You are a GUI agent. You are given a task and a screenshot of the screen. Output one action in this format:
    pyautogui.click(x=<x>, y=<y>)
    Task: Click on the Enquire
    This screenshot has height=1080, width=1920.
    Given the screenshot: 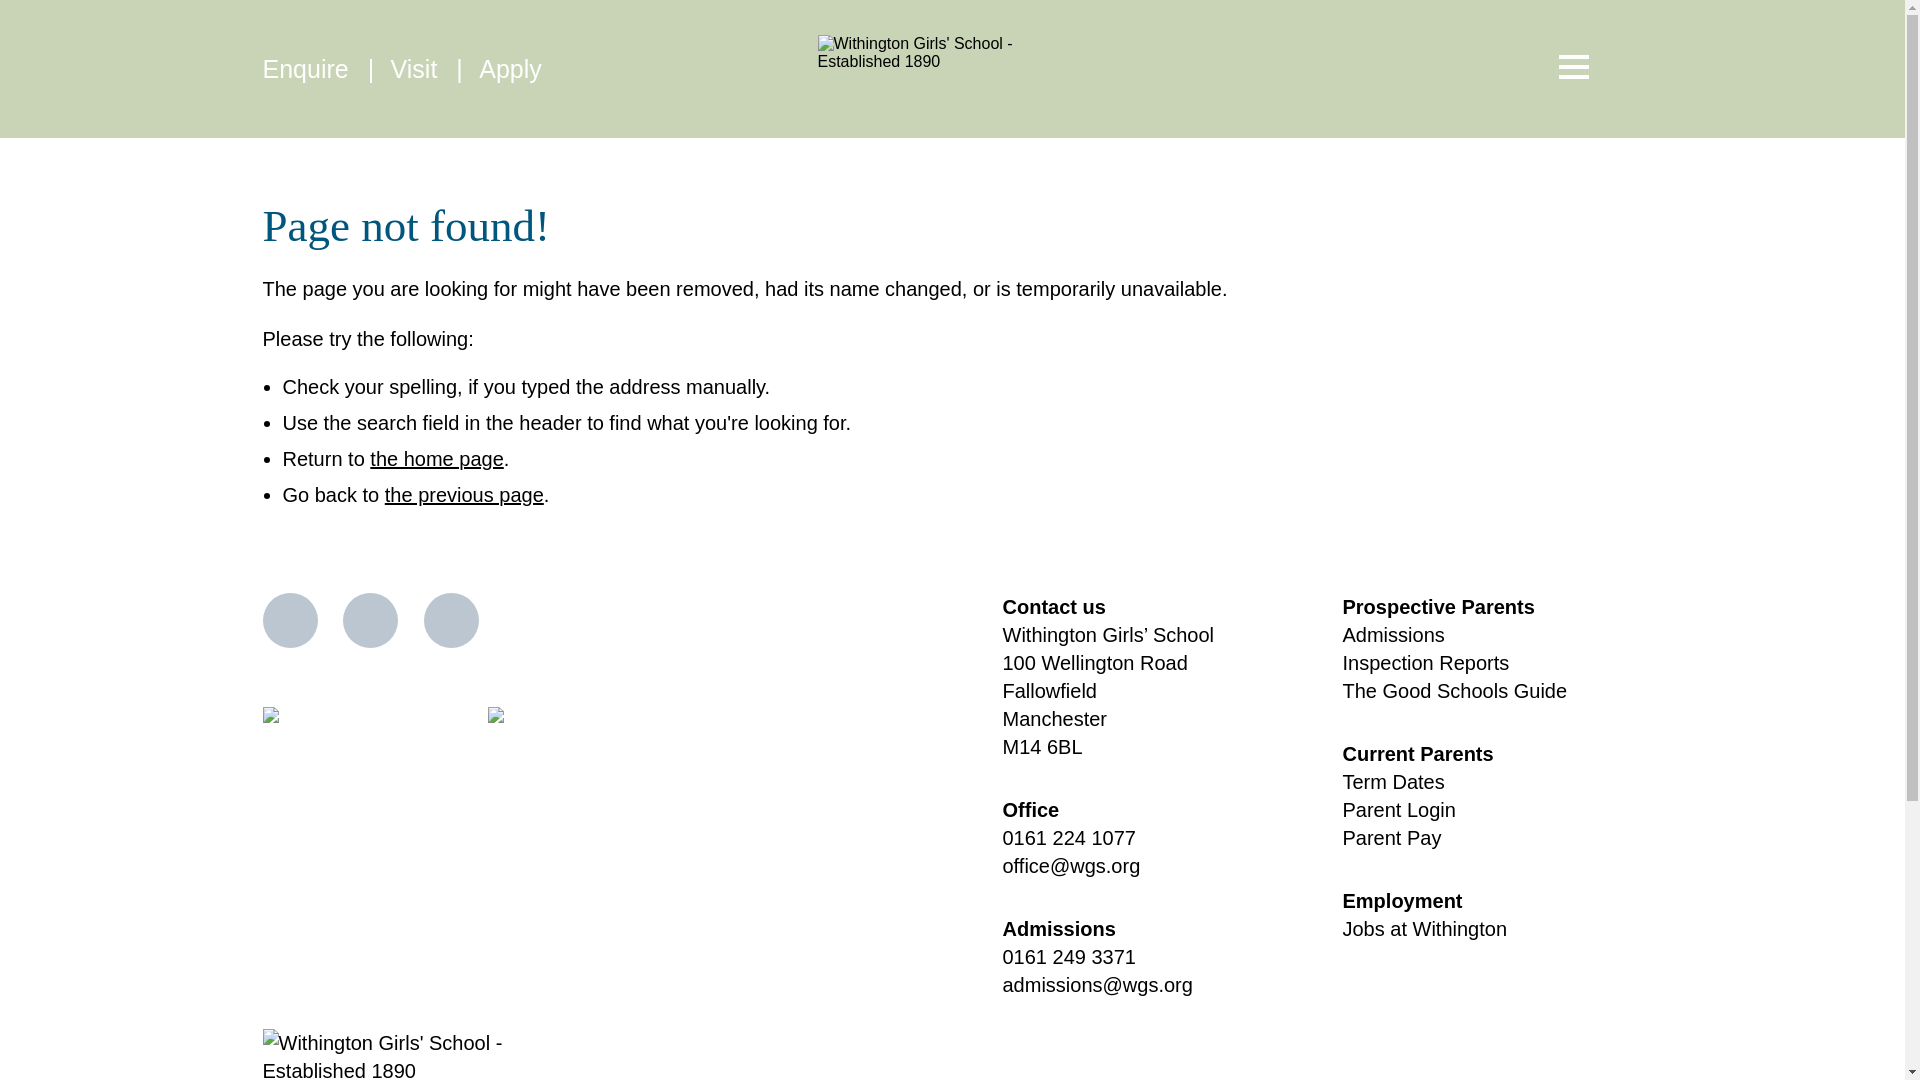 What is the action you would take?
    pyautogui.click(x=308, y=68)
    